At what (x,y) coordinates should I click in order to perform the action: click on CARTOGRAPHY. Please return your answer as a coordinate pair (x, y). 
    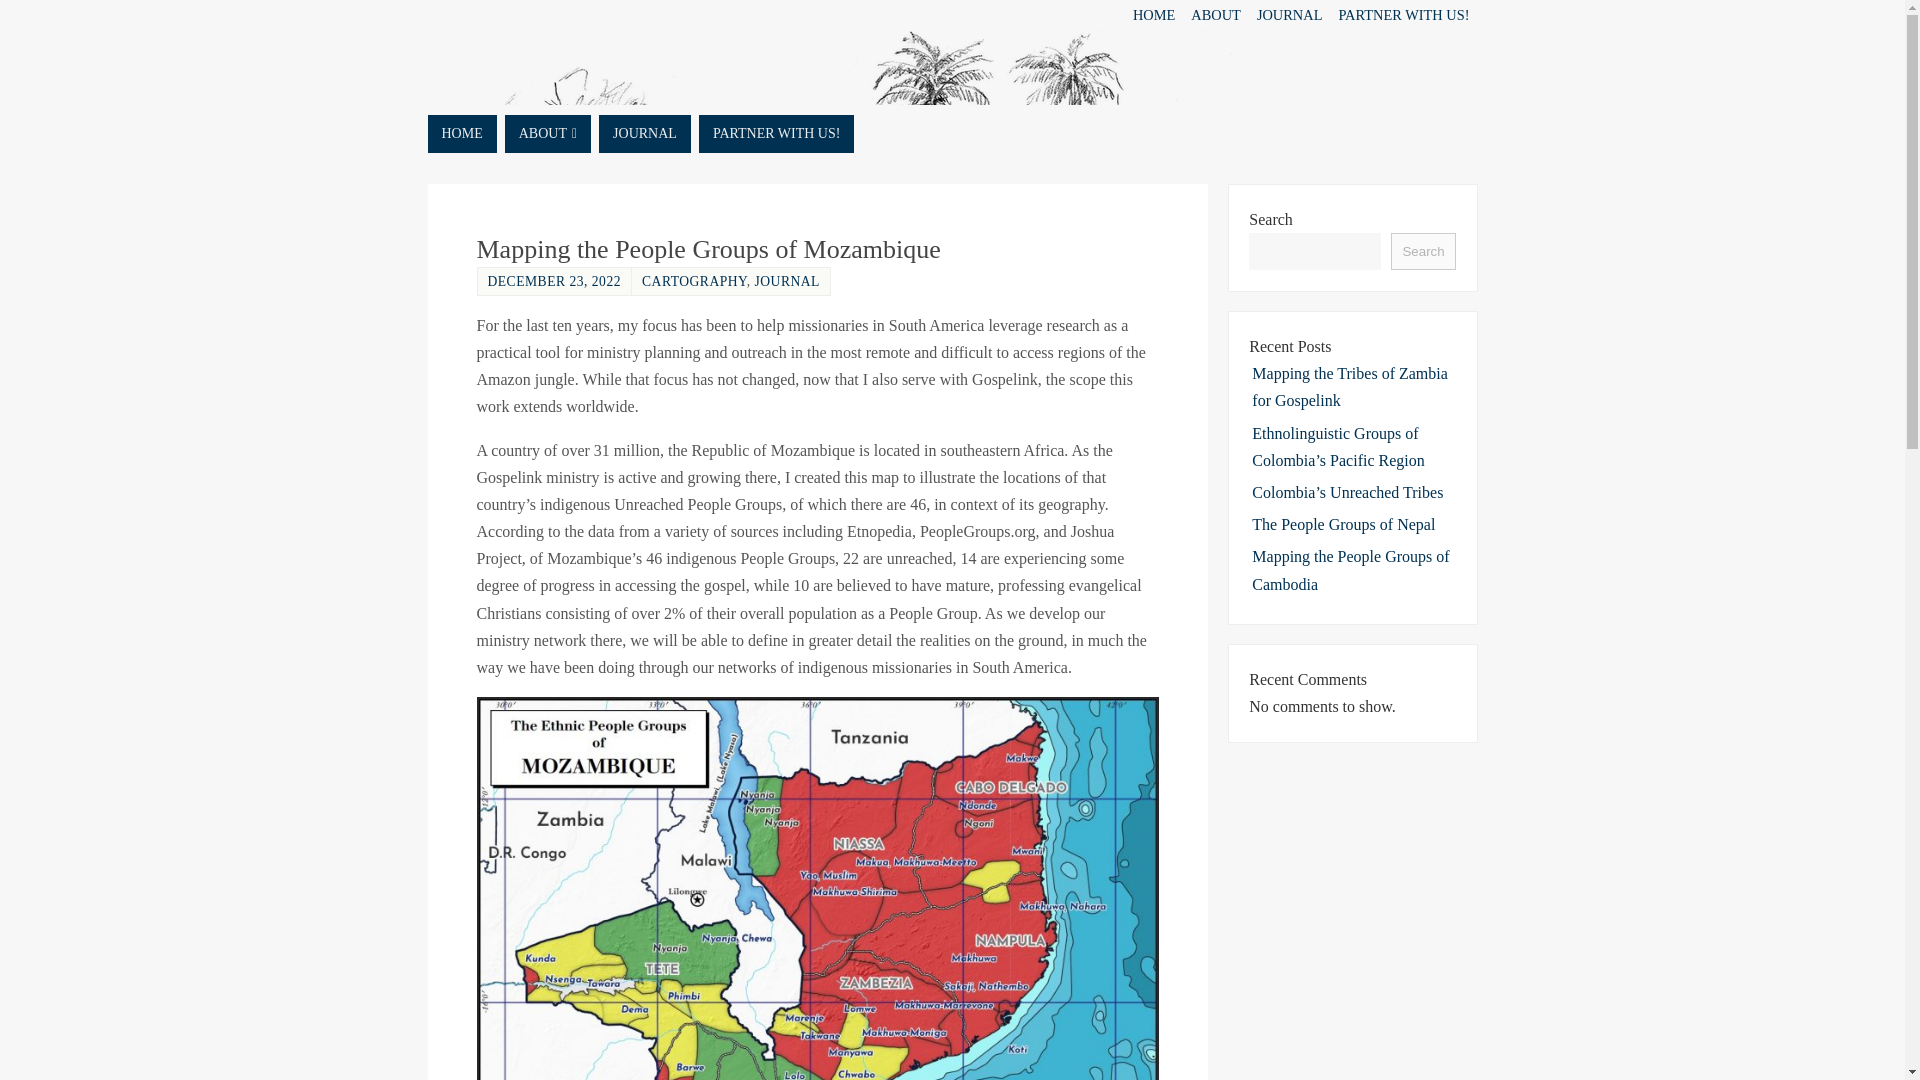
    Looking at the image, I should click on (694, 282).